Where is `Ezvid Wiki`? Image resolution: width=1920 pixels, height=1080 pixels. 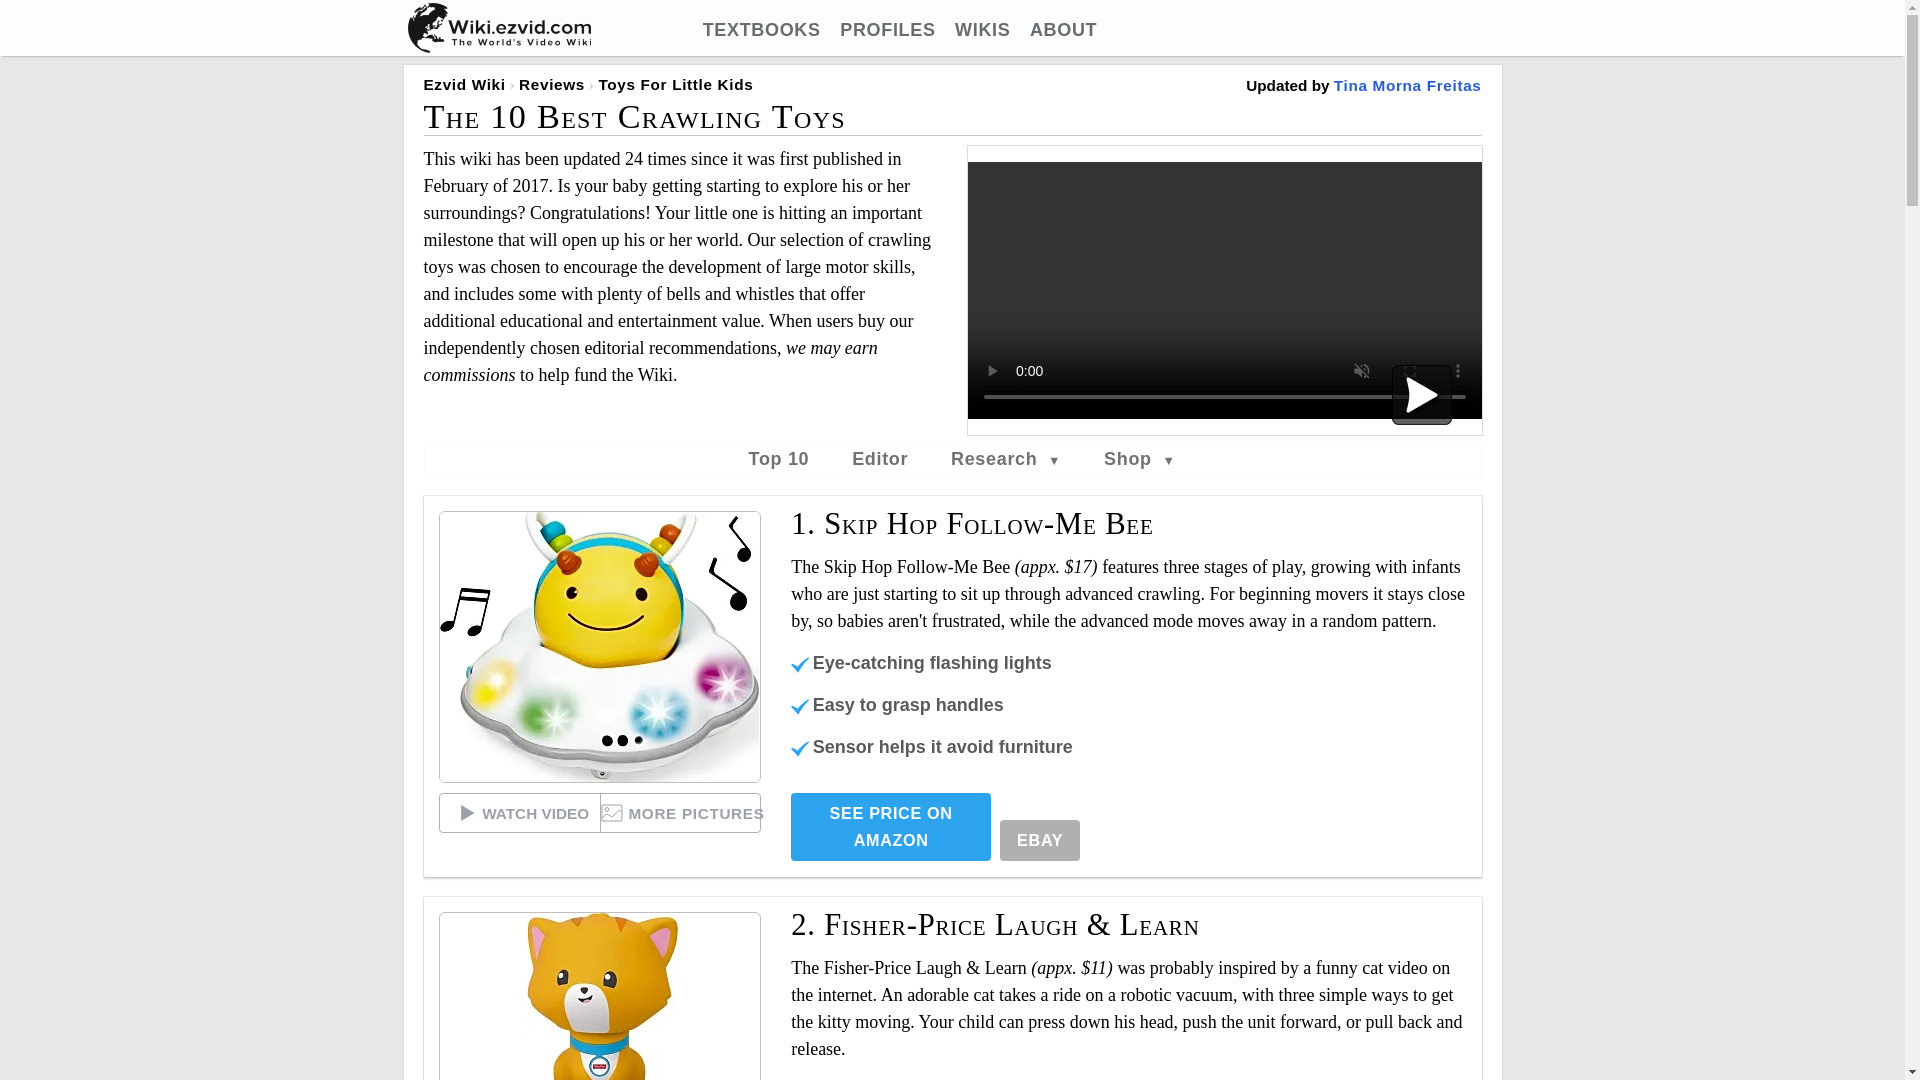
Ezvid Wiki is located at coordinates (465, 84).